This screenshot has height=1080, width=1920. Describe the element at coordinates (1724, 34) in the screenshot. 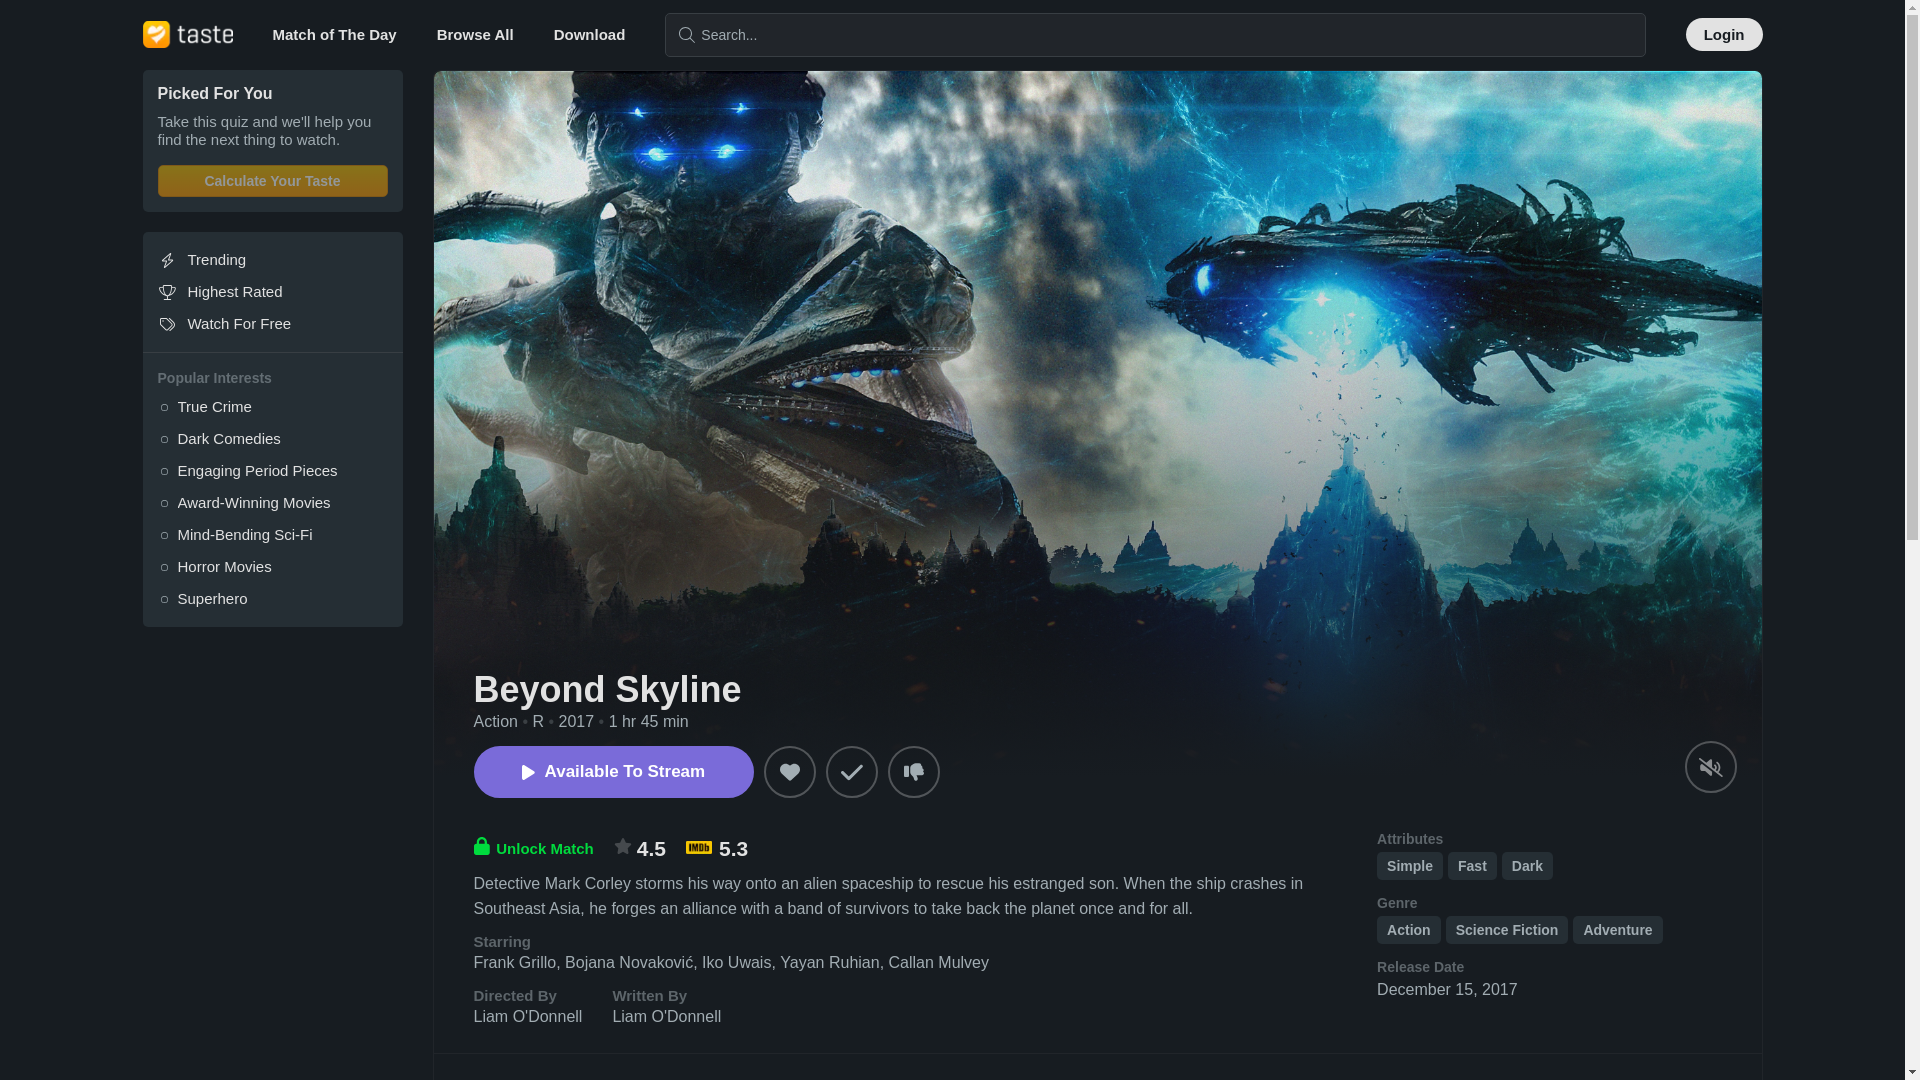

I see `Login` at that location.